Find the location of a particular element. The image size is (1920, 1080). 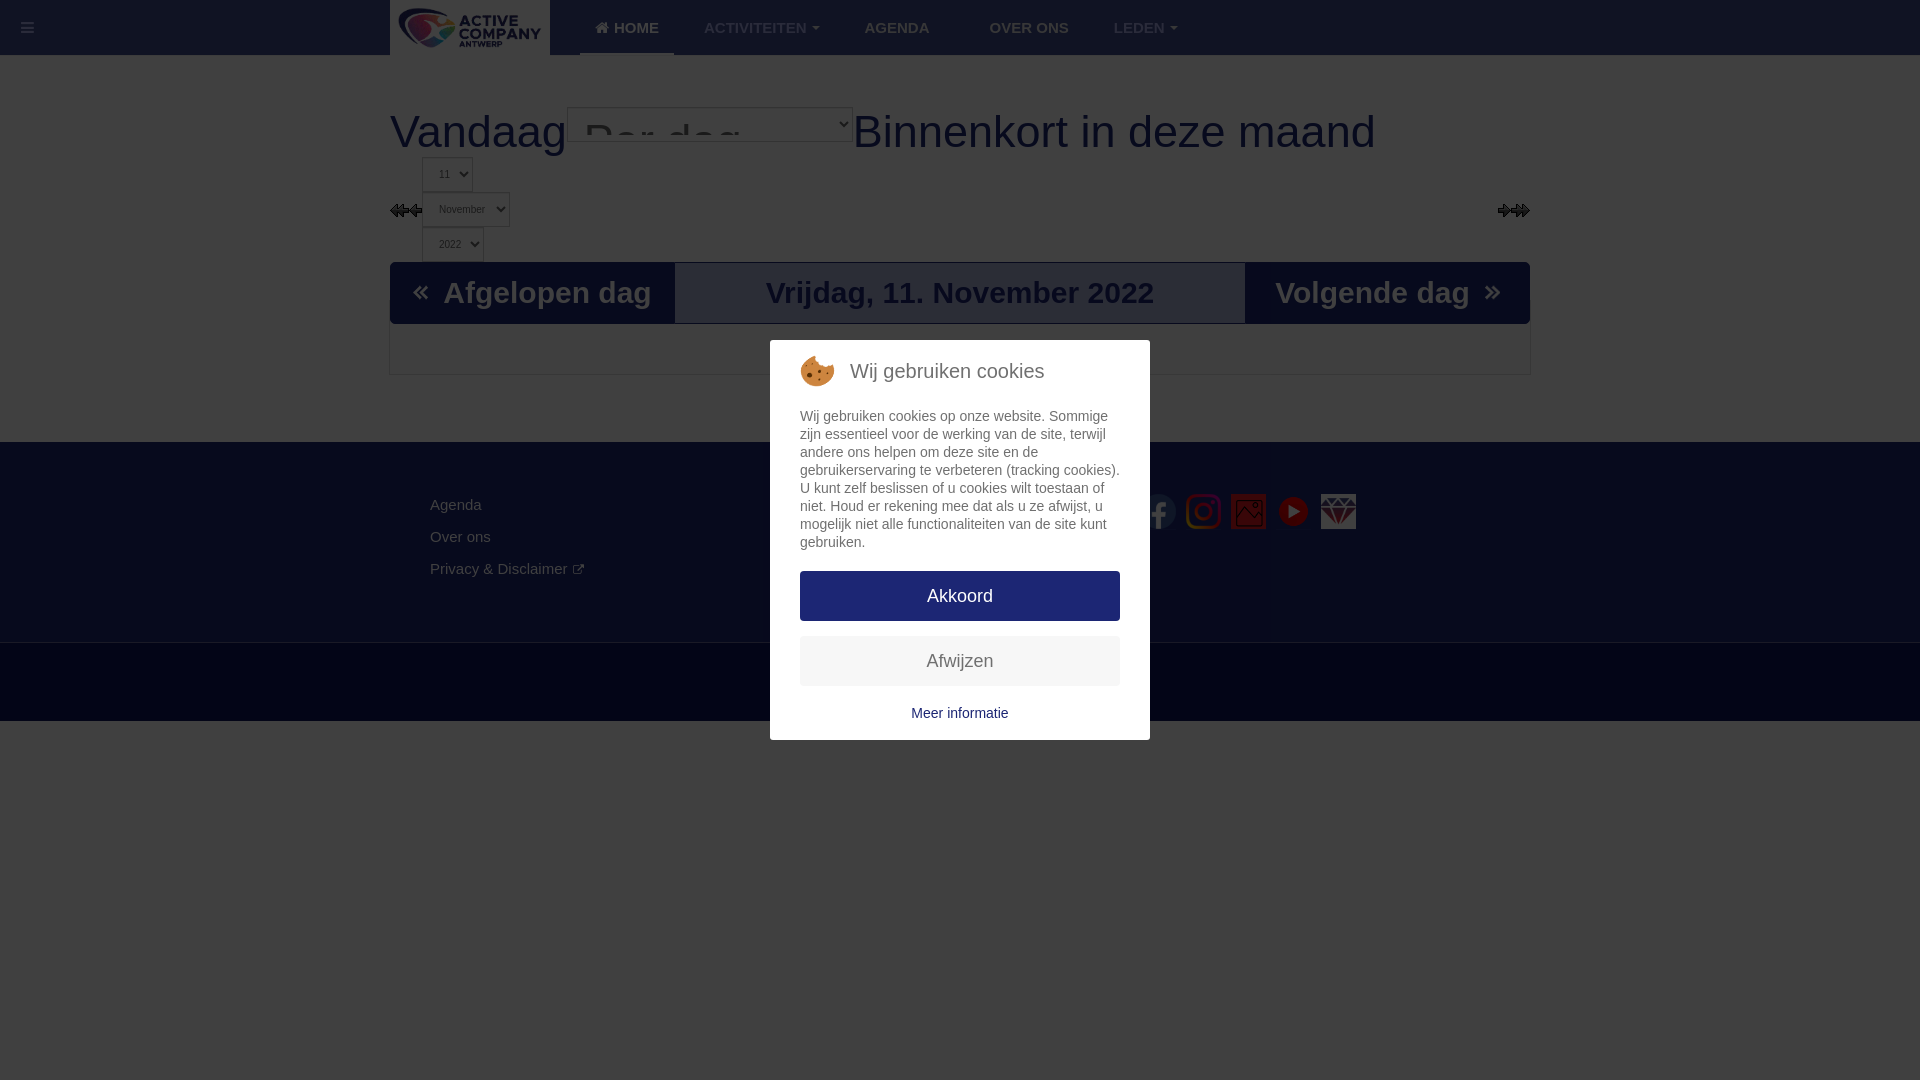

Afgelopen dag is located at coordinates (532, 292).